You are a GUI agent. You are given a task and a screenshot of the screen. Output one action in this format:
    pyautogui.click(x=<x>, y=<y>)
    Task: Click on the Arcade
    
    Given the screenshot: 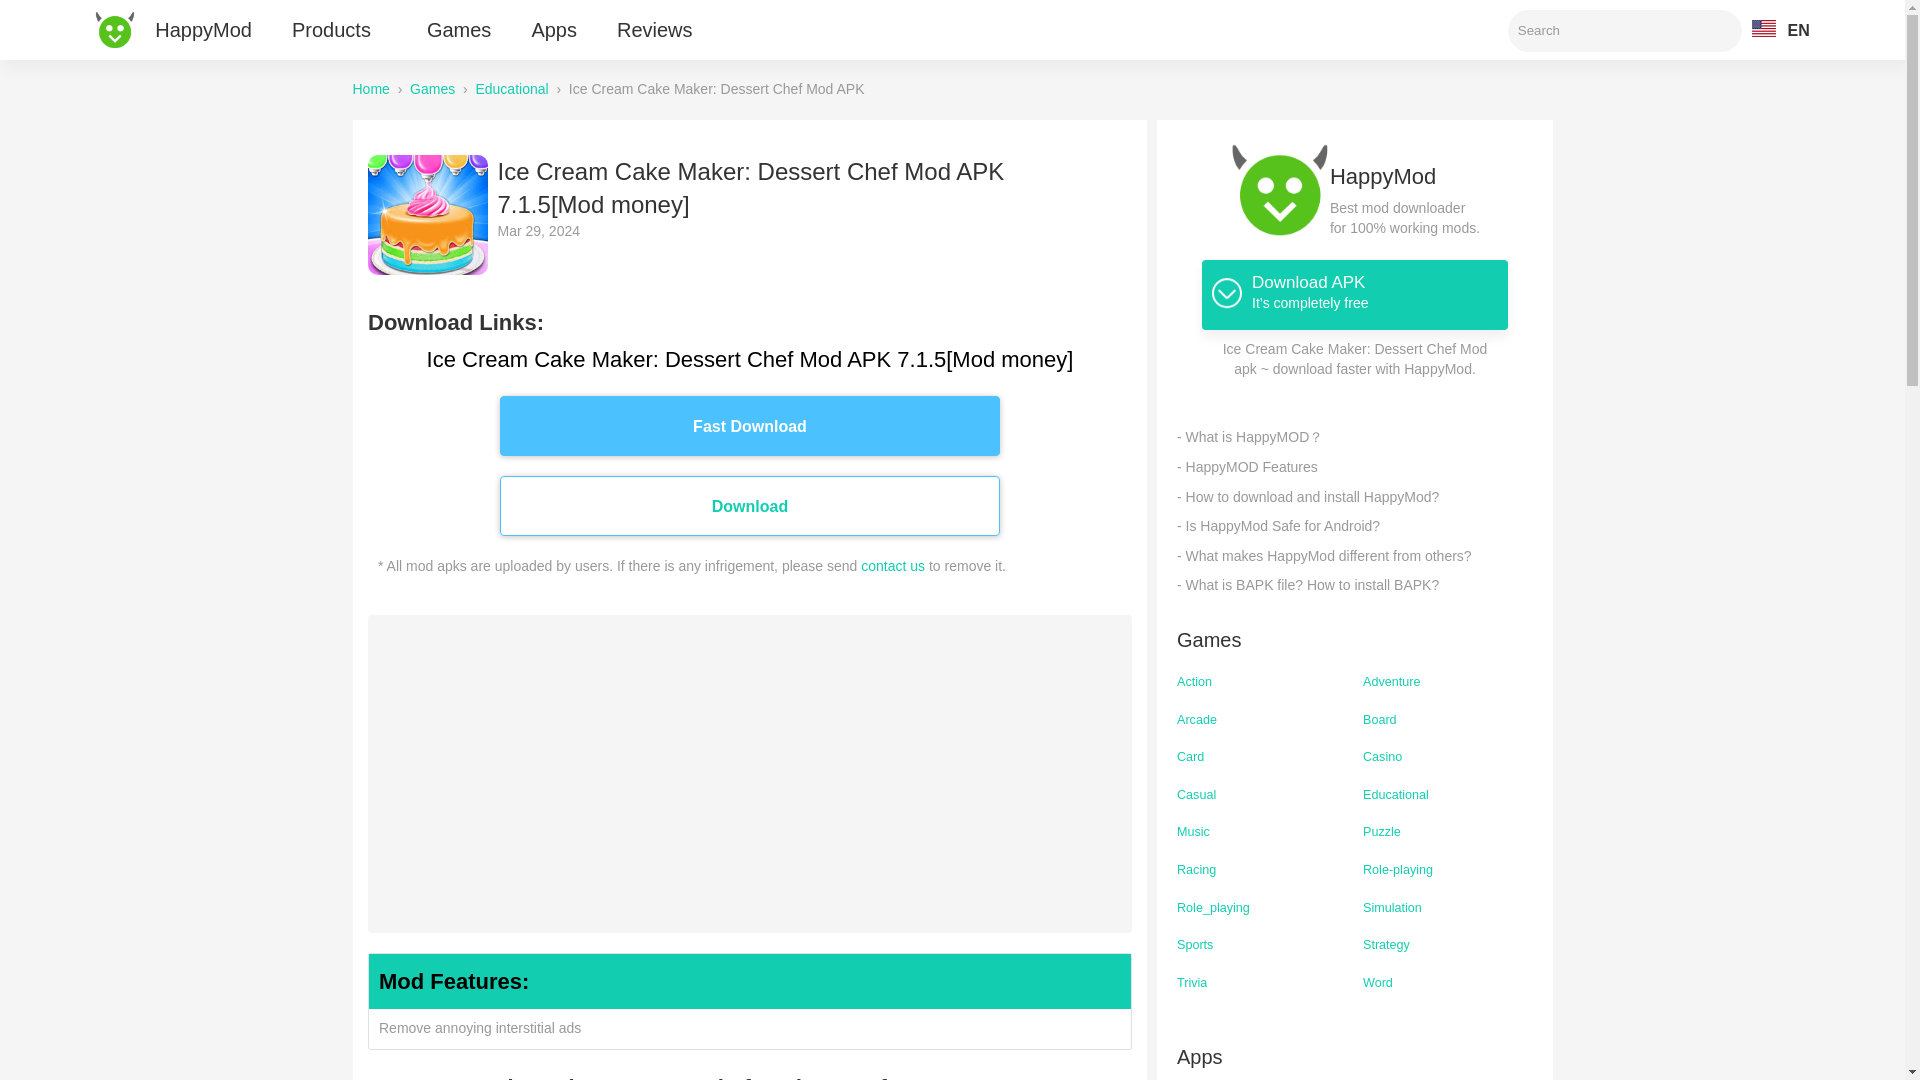 What is the action you would take?
    pyautogui.click(x=1260, y=720)
    